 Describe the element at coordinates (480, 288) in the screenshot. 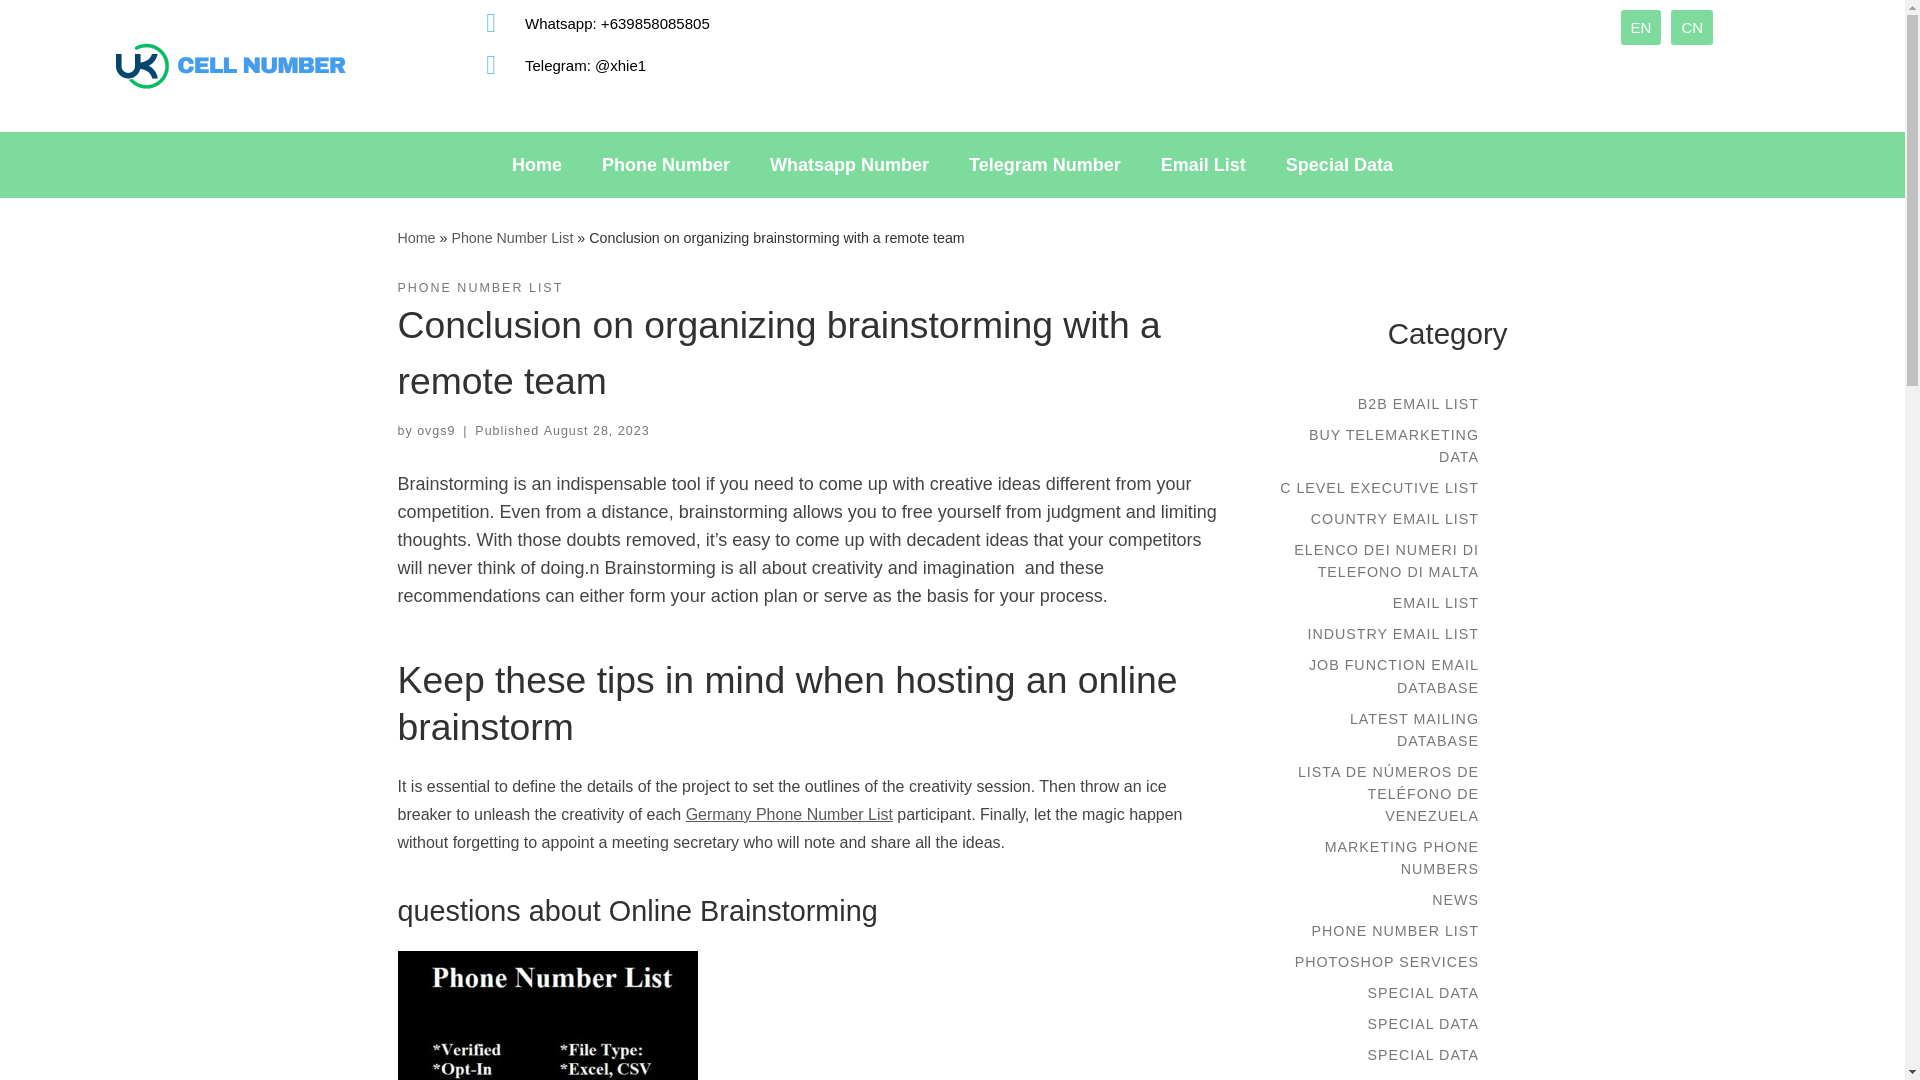

I see `View all posts in Phone Number List` at that location.